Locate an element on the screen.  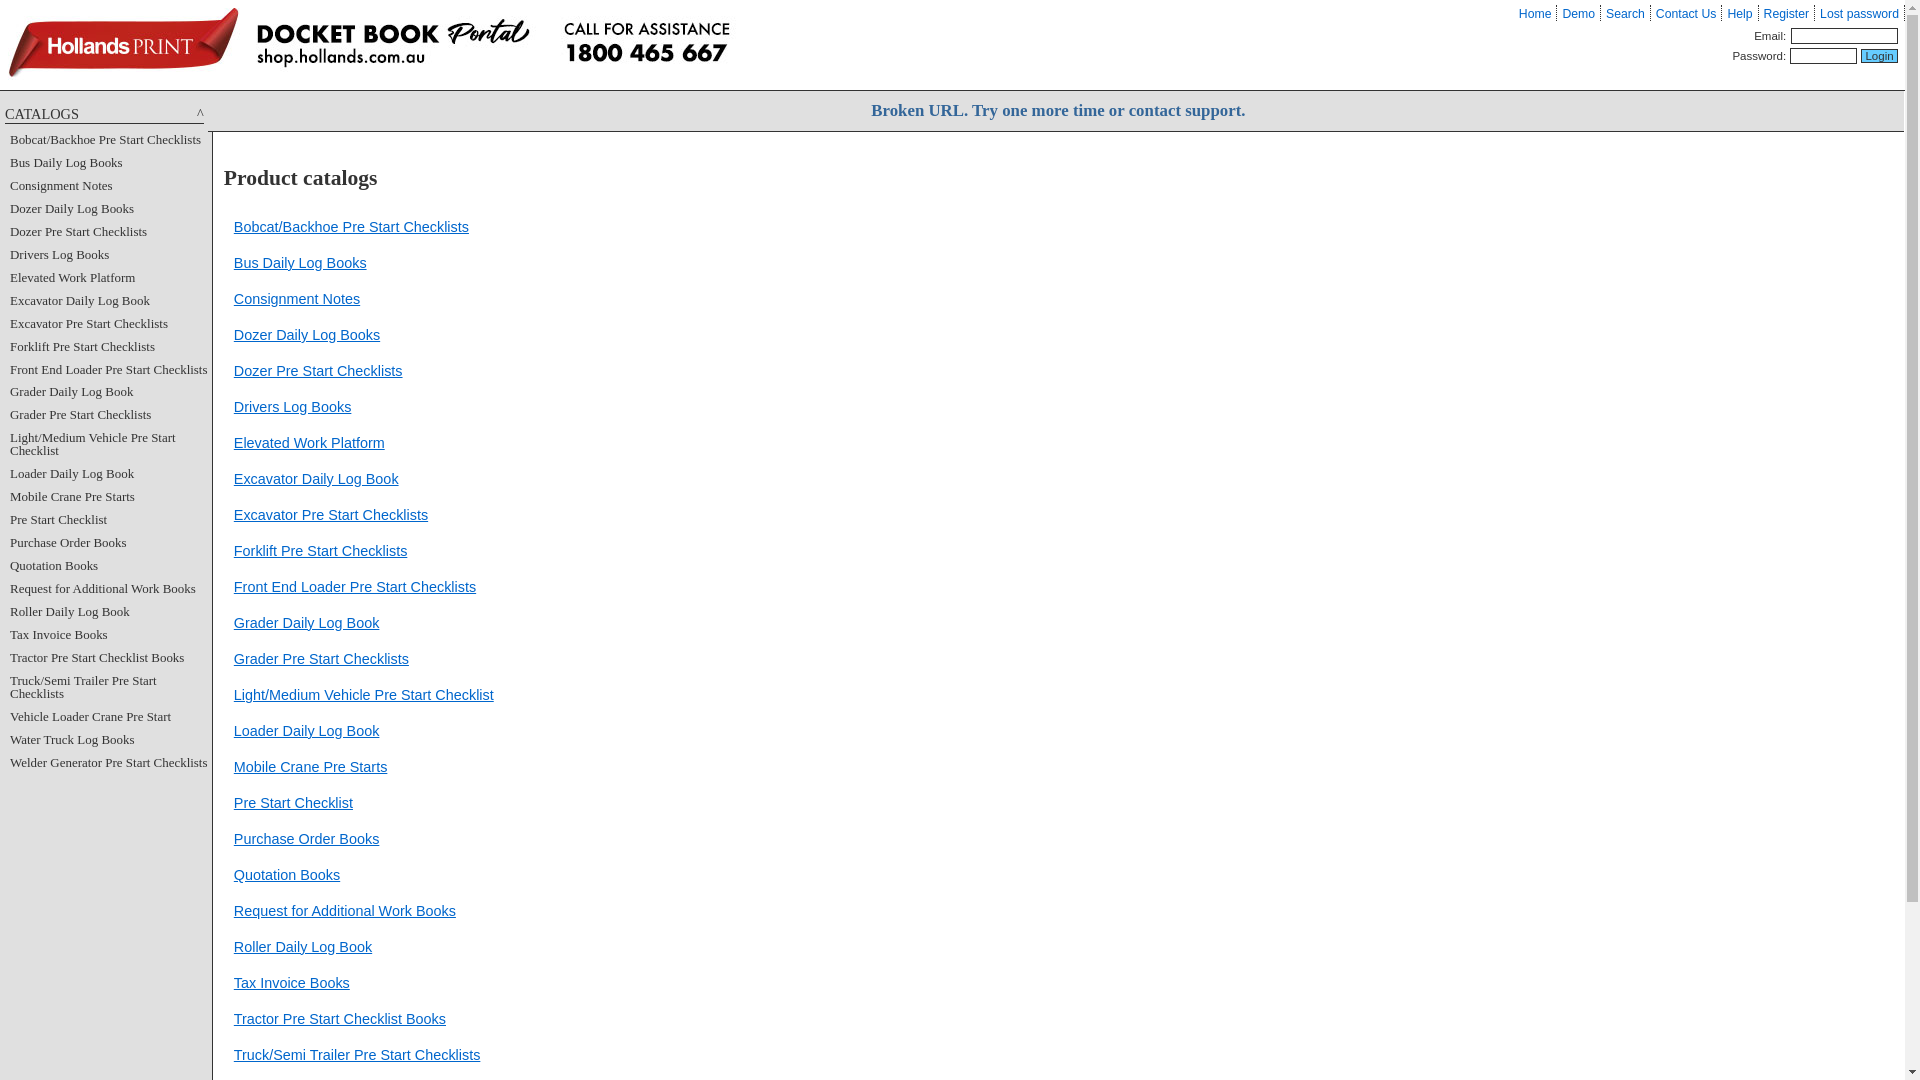
^
CATALOGS is located at coordinates (104, 115).